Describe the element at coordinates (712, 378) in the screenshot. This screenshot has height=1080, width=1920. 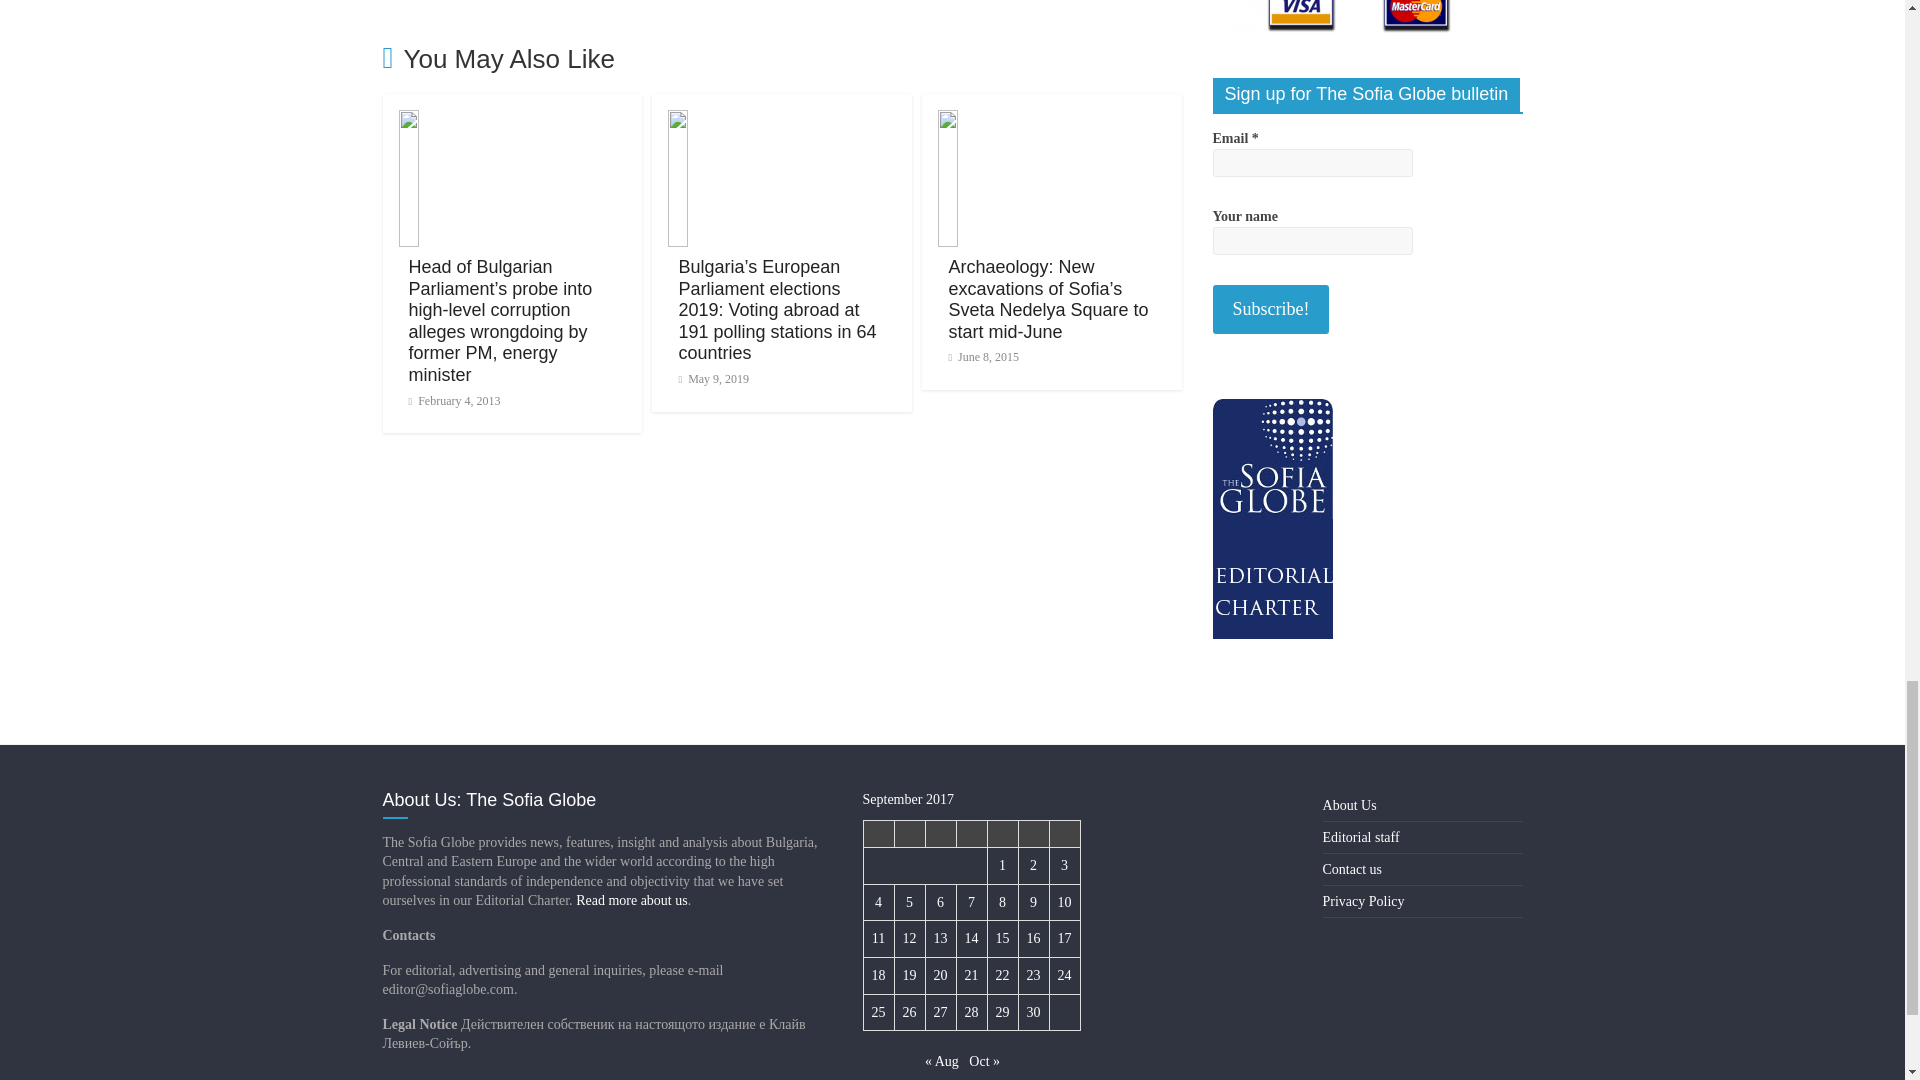
I see `4:00 PM` at that location.